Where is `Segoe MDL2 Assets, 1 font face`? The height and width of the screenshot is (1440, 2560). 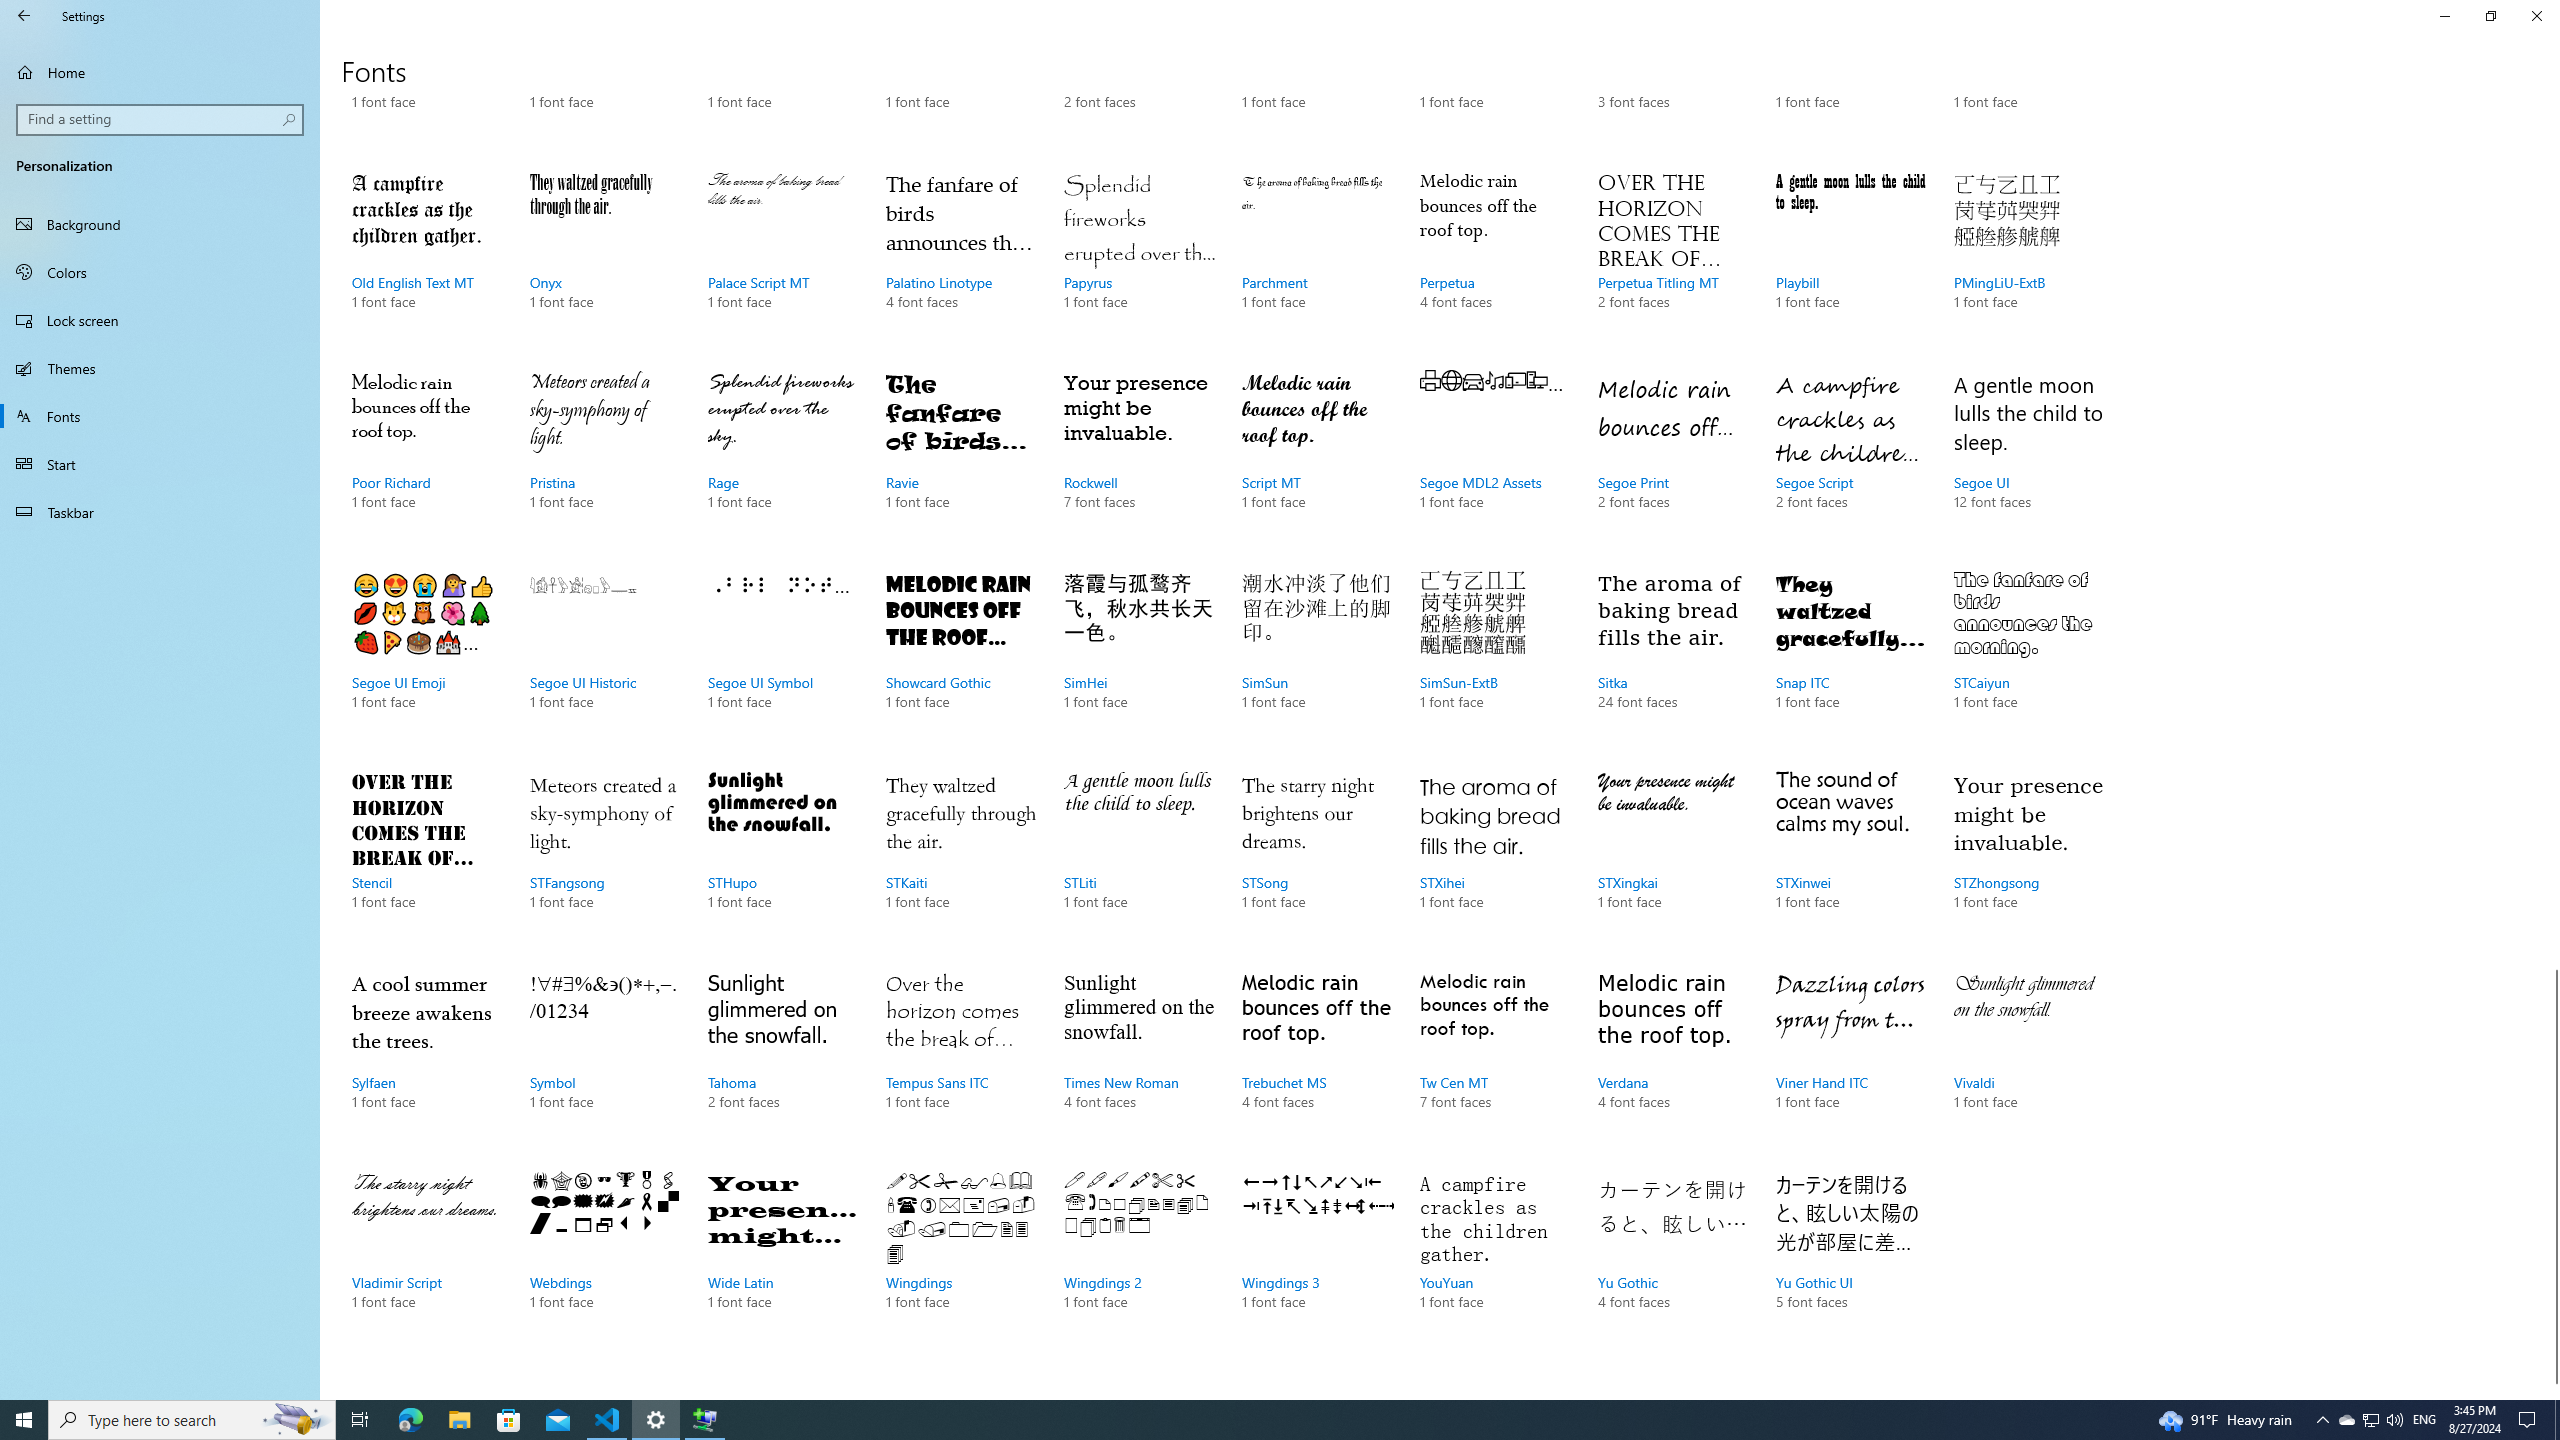
Segoe MDL2 Assets, 1 font face is located at coordinates (1494, 461).